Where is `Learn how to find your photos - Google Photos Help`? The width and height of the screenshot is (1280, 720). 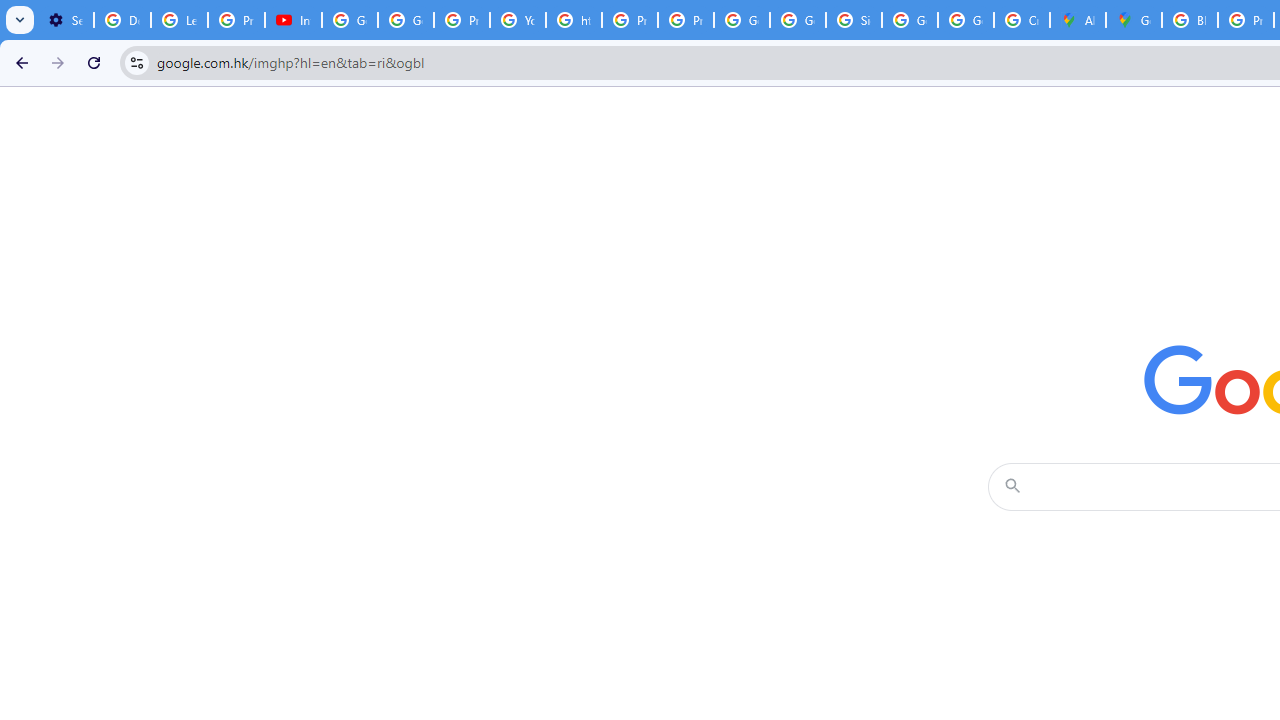 Learn how to find your photos - Google Photos Help is located at coordinates (180, 20).